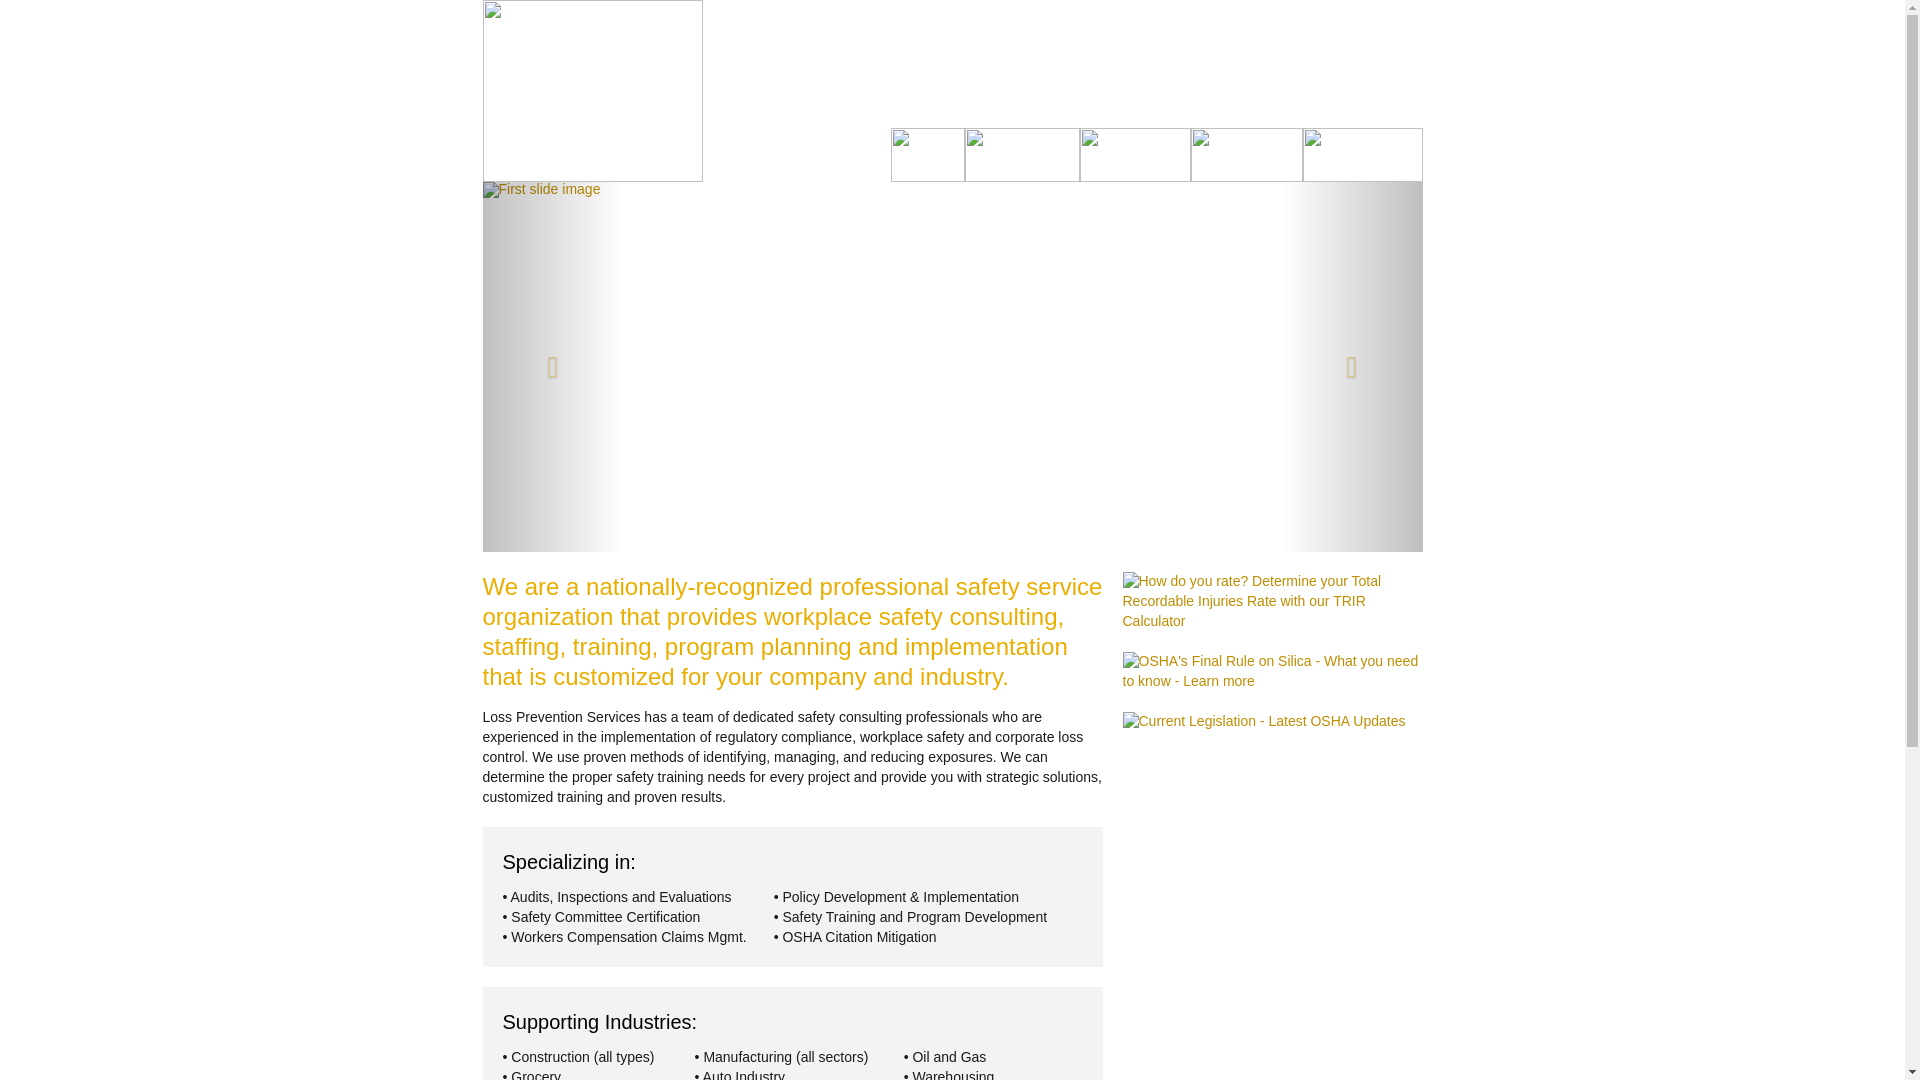  Describe the element at coordinates (1272, 602) in the screenshot. I see `TRIR Calculator` at that location.